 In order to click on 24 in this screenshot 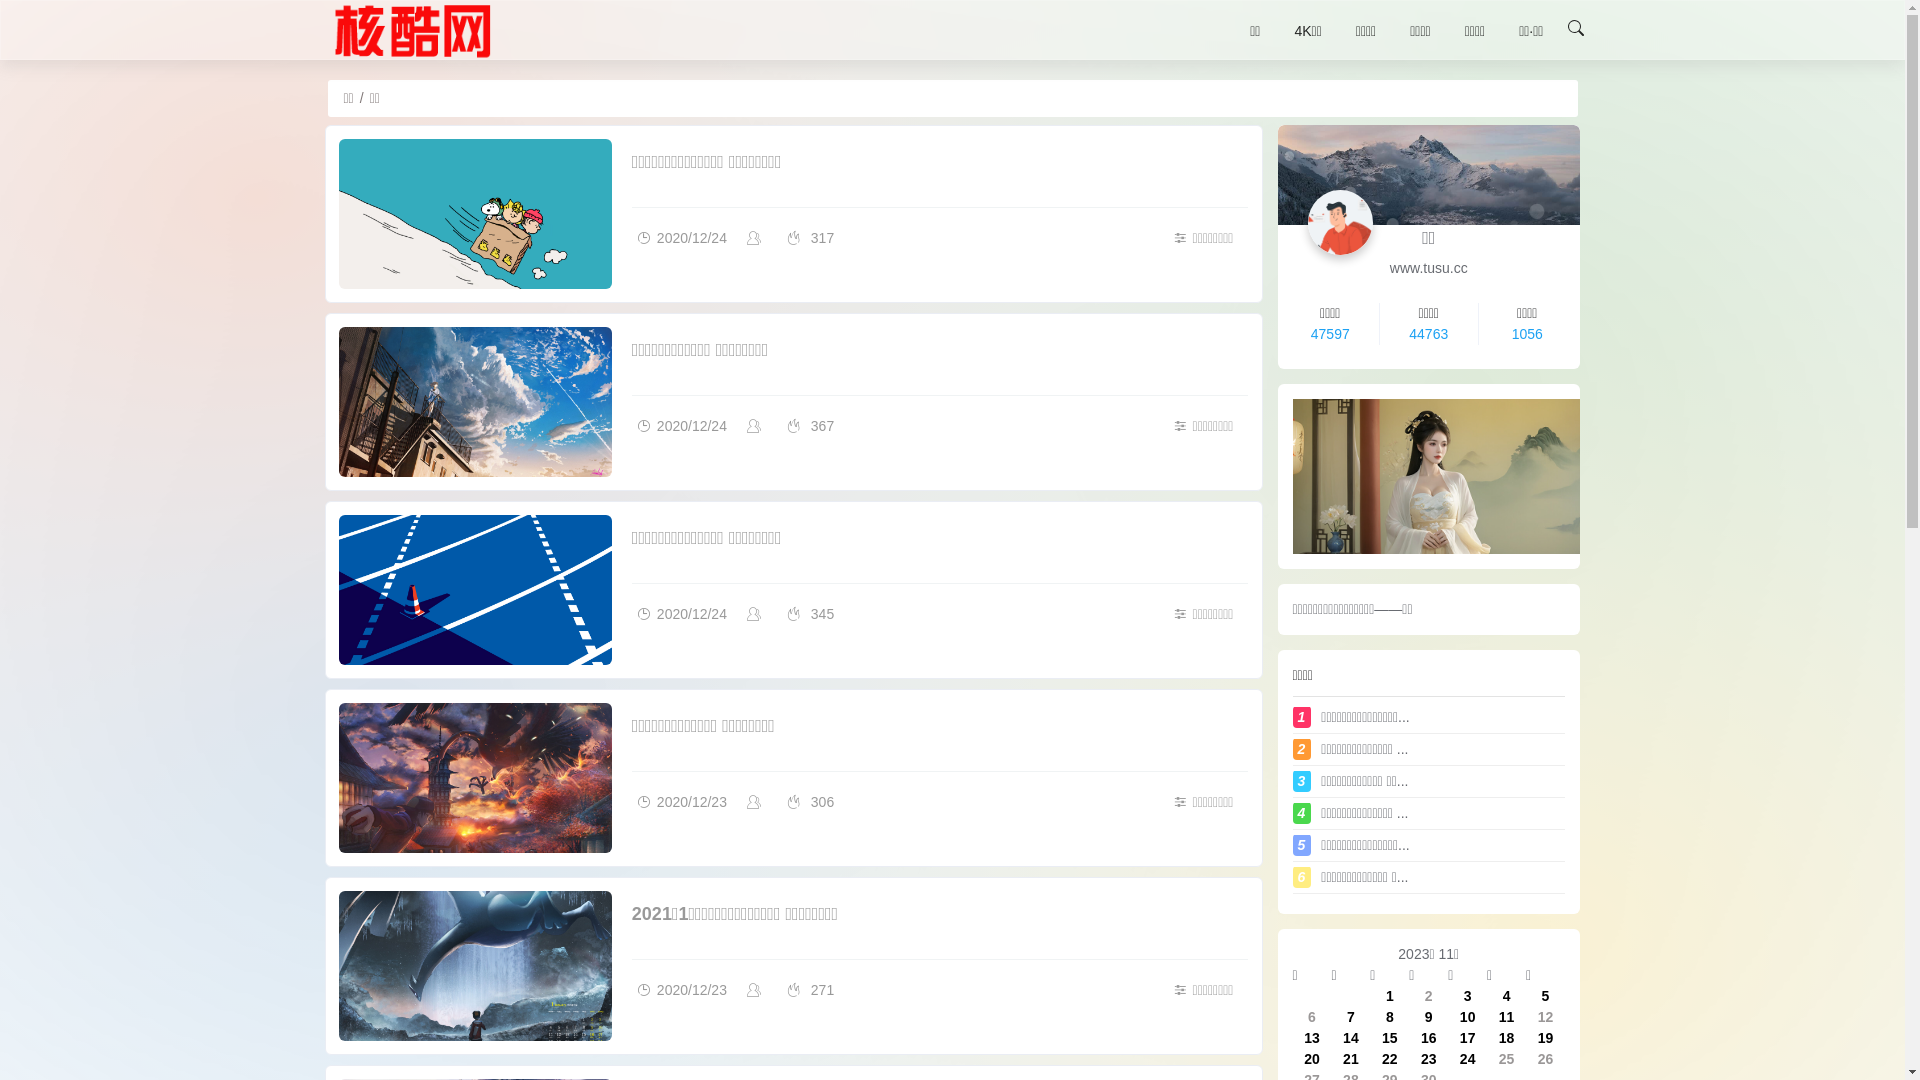, I will do `click(1468, 1058)`.